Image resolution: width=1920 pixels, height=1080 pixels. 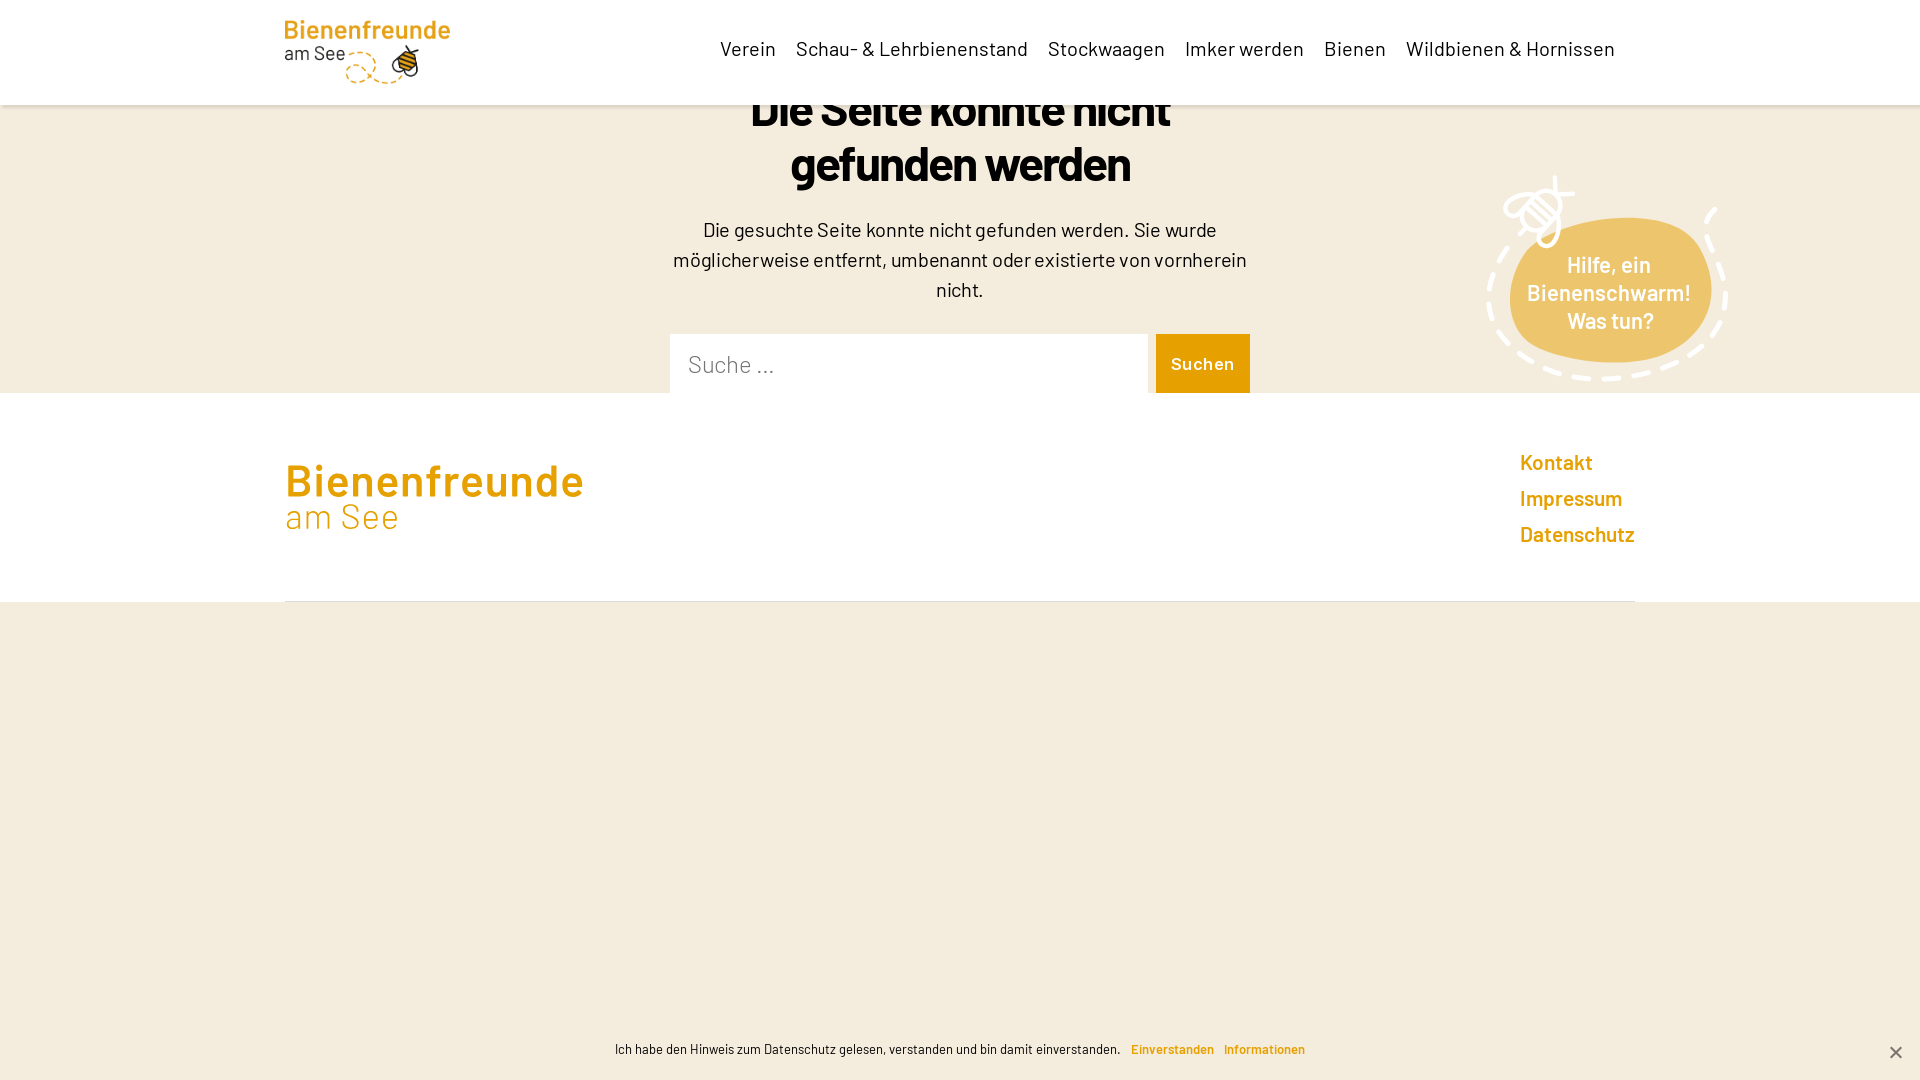 What do you see at coordinates (1172, 1049) in the screenshot?
I see `Einverstanden` at bounding box center [1172, 1049].